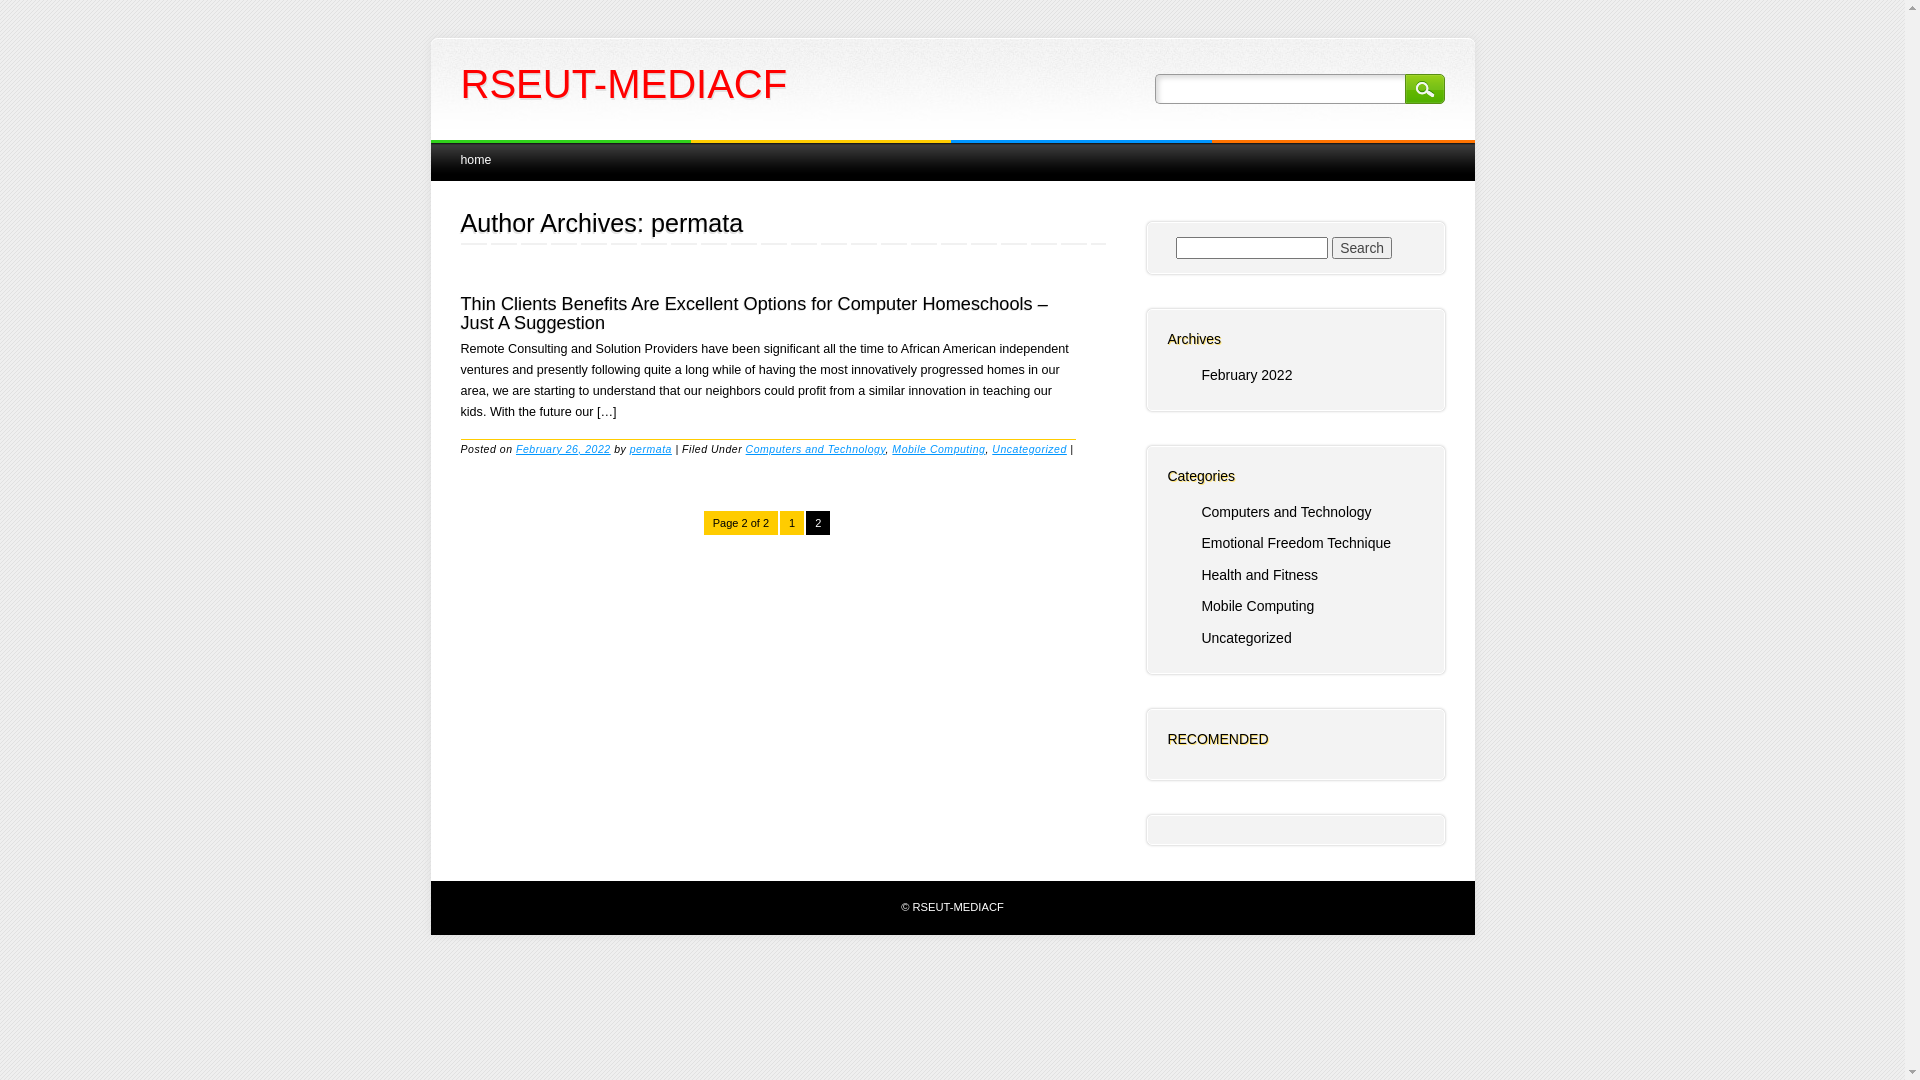  I want to click on Mobile Computing, so click(1258, 606).